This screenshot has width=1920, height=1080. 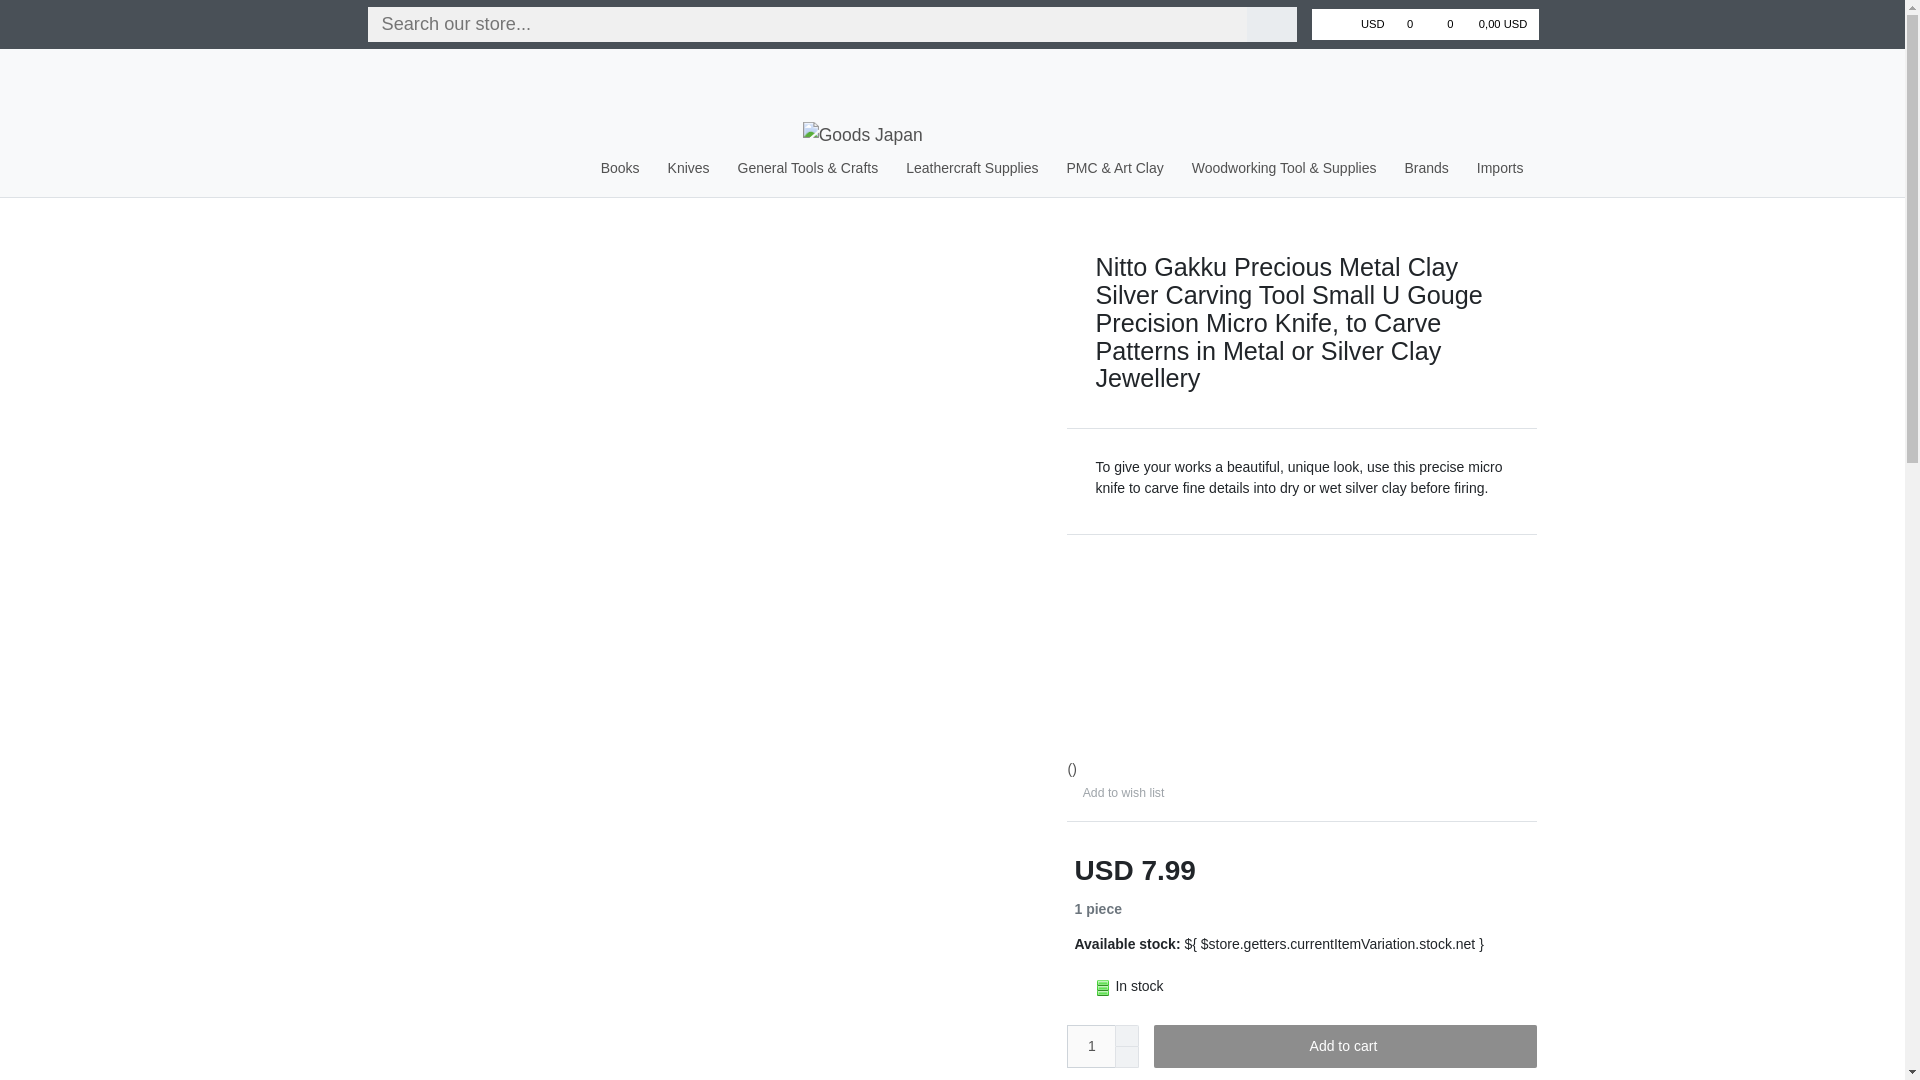 I want to click on 0 0,00 USD, so click(x=1486, y=24).